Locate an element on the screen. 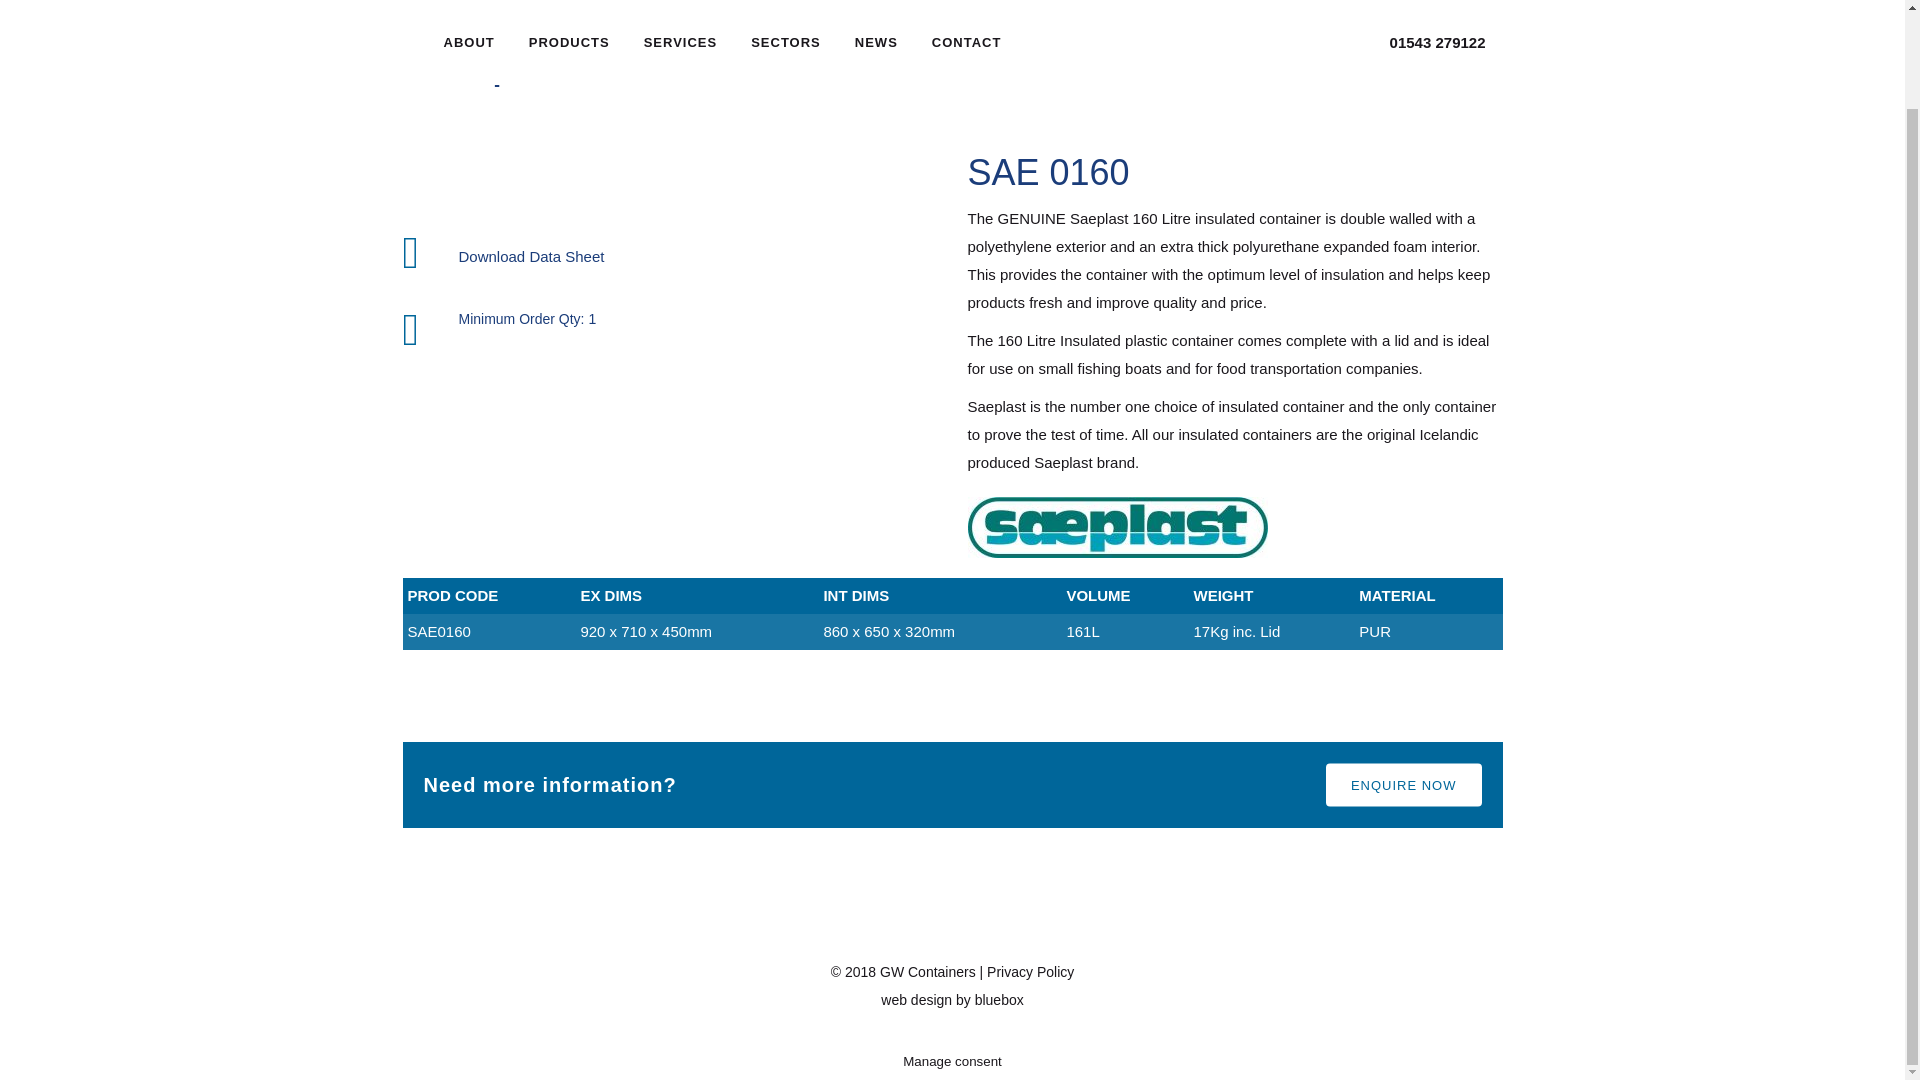  ENQUIRE NOW is located at coordinates (1404, 784).